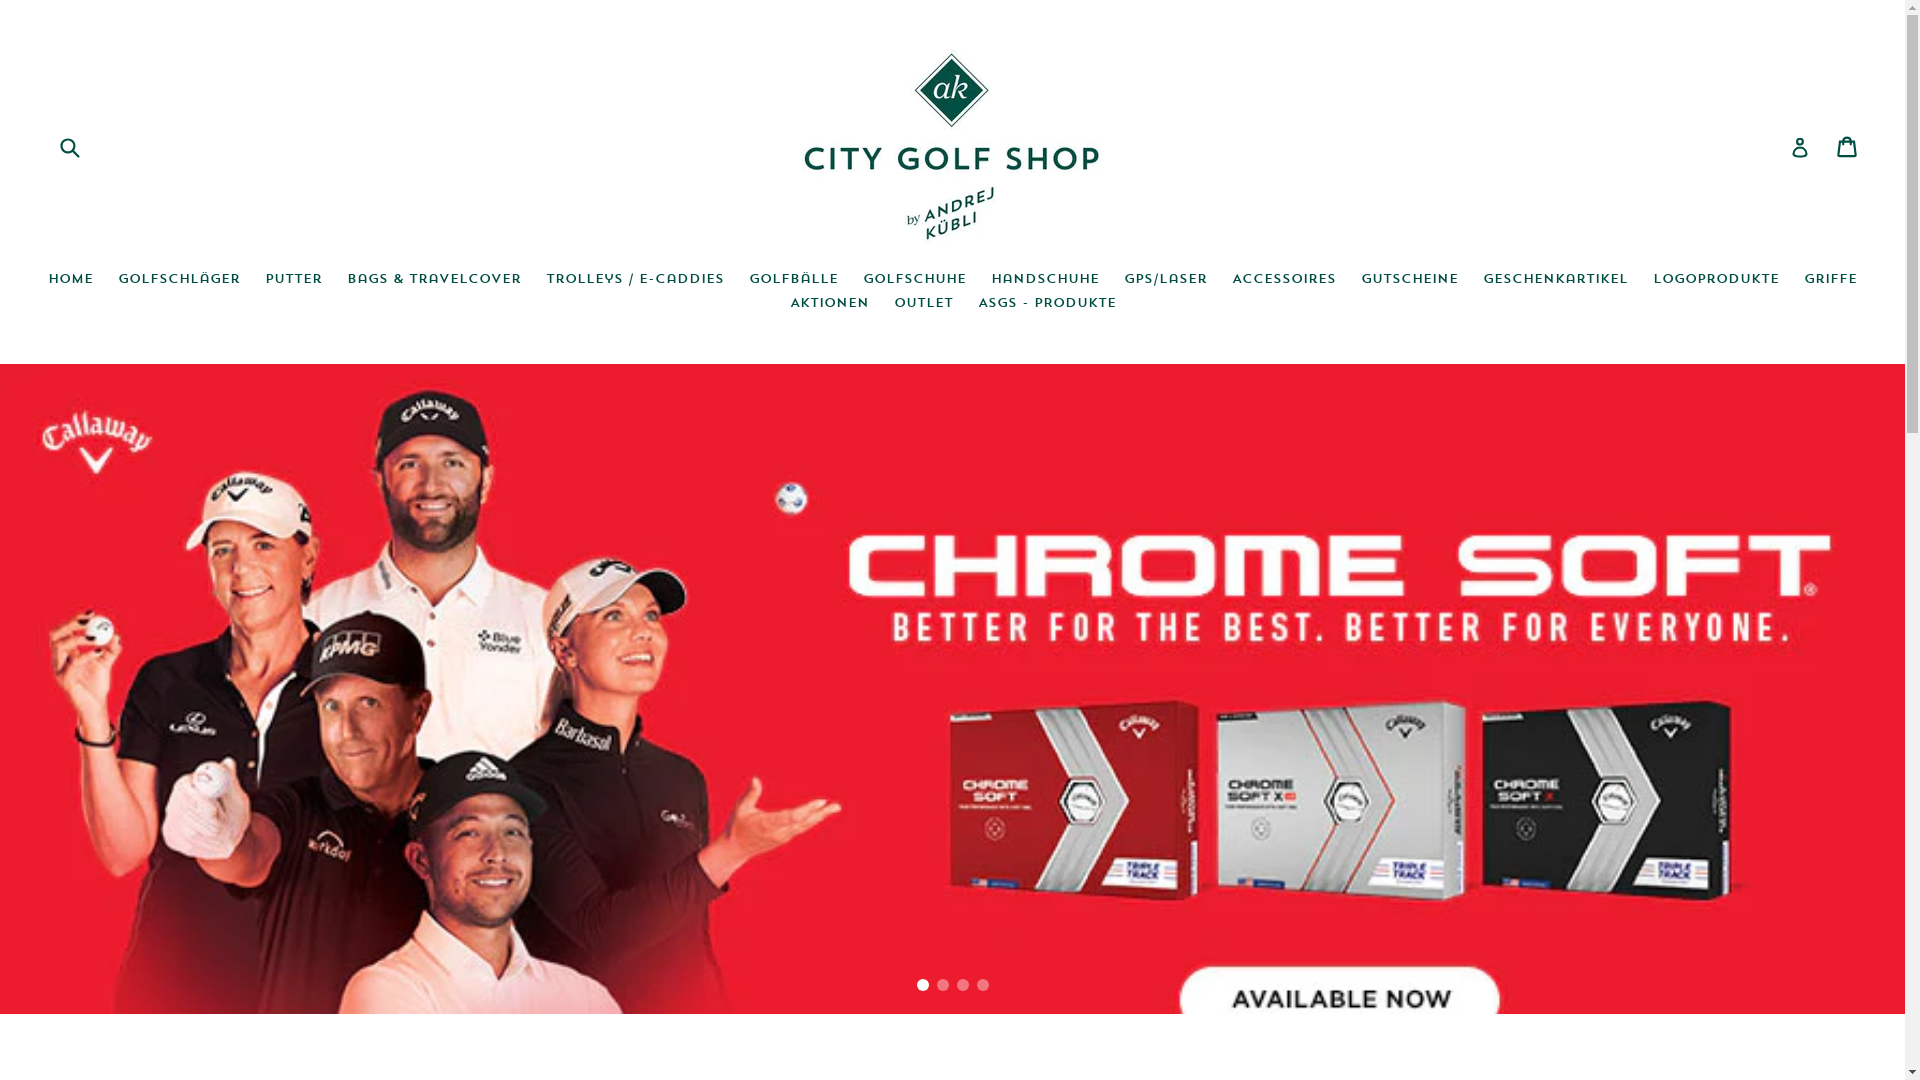 This screenshot has height=1080, width=1920. What do you see at coordinates (1045, 280) in the screenshot?
I see `Handschuhe` at bounding box center [1045, 280].